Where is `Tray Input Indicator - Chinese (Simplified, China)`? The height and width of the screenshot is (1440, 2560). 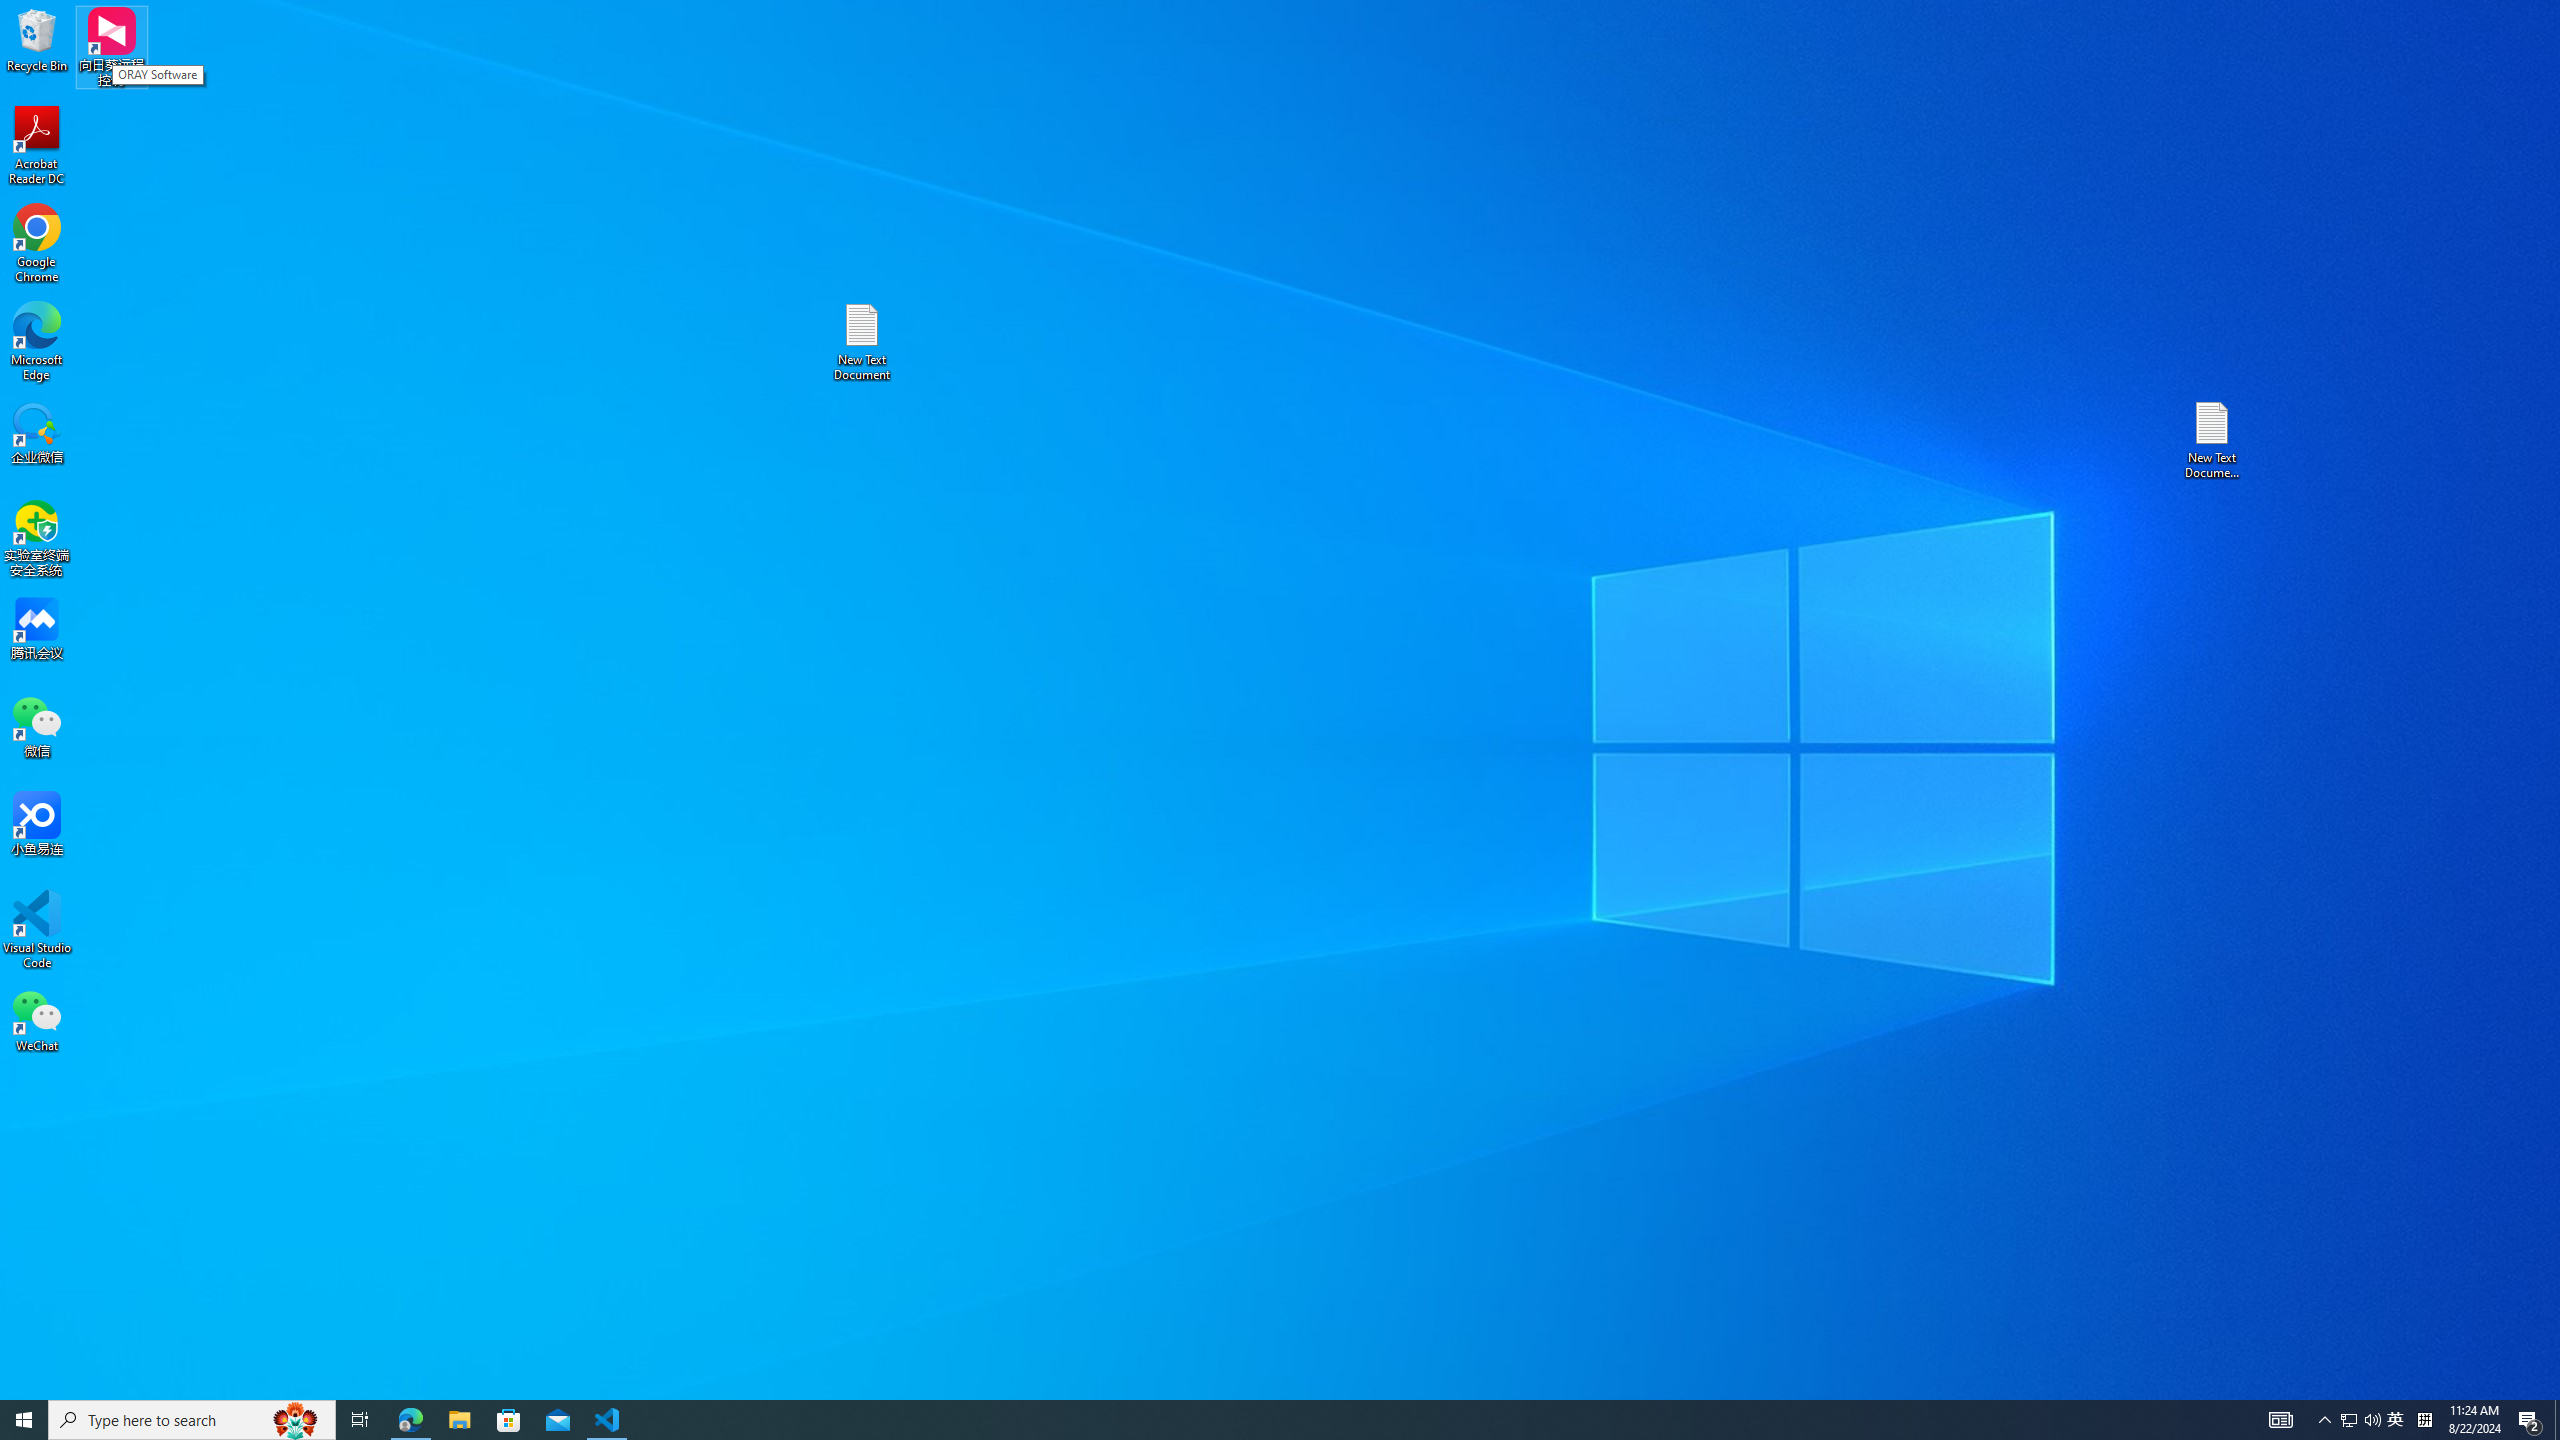 Tray Input Indicator - Chinese (Simplified, China) is located at coordinates (37, 1020).